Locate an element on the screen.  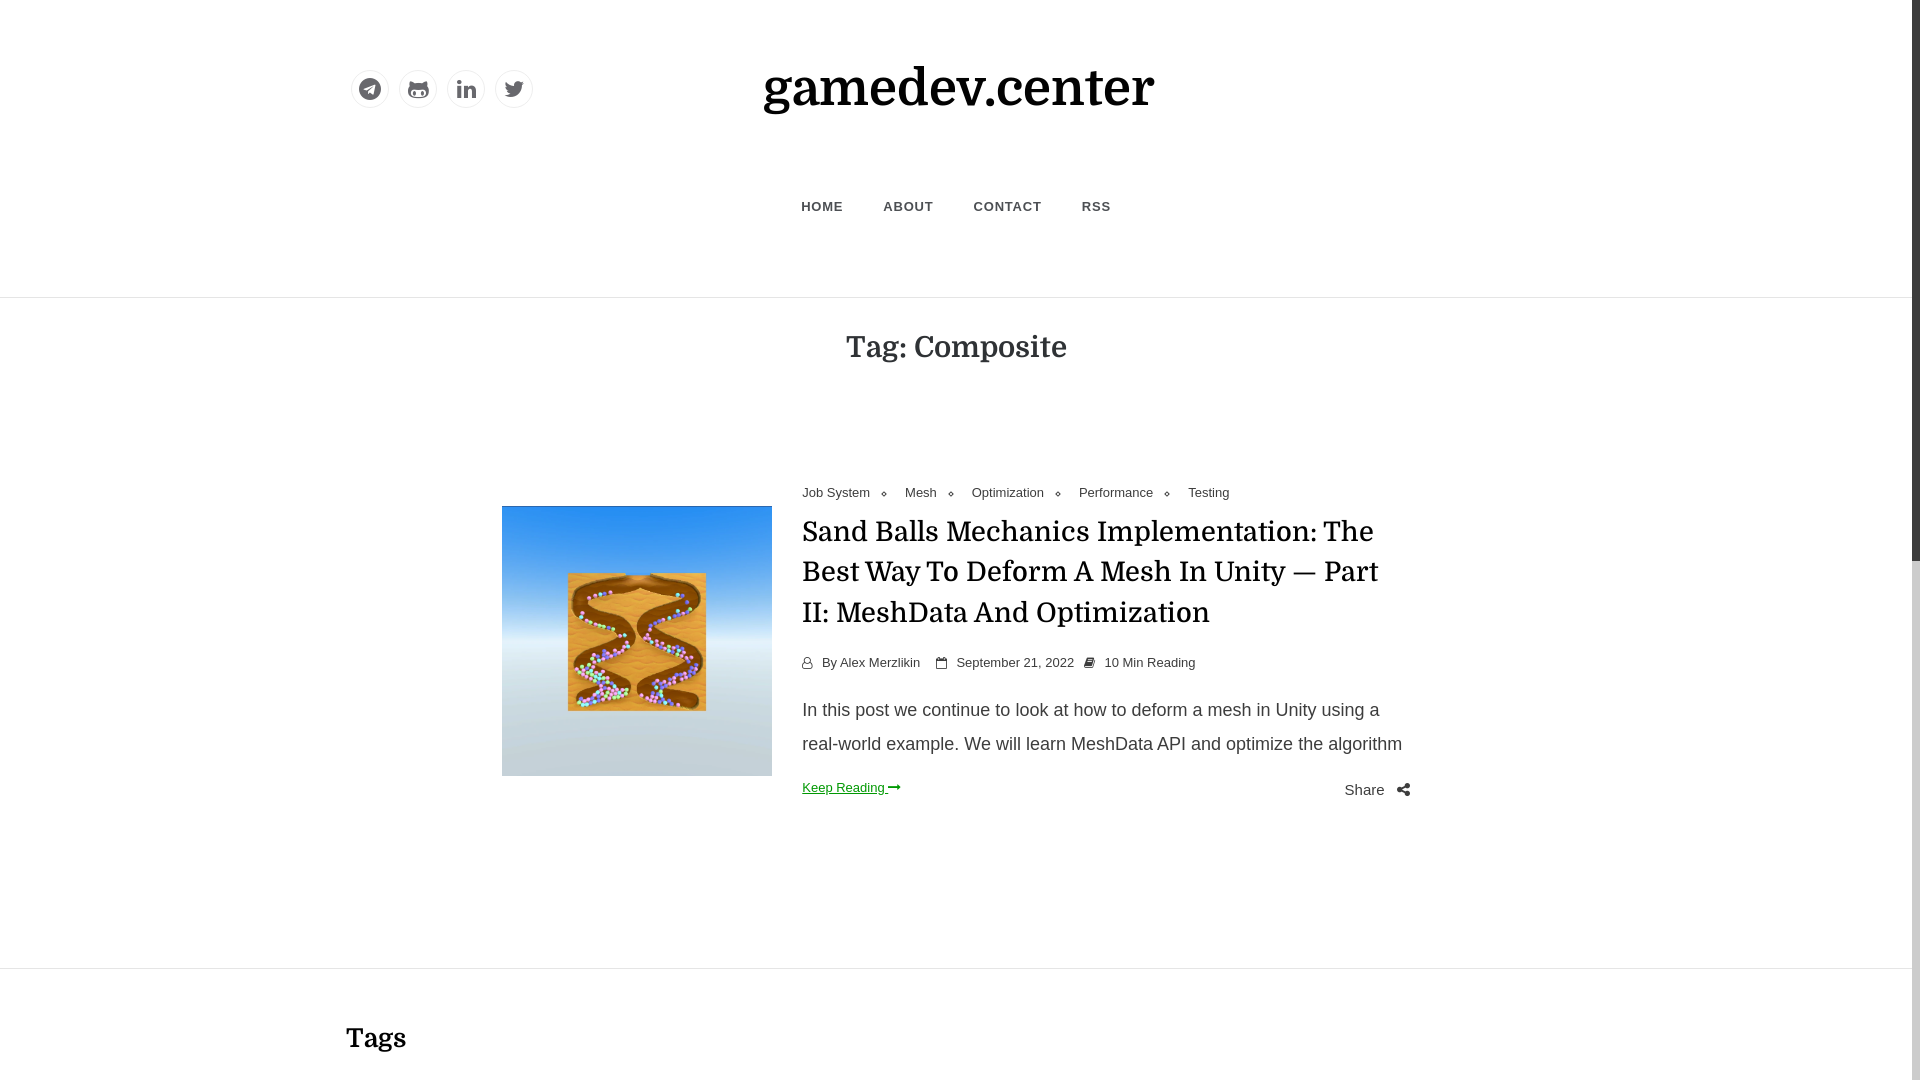
Mesh is located at coordinates (936, 492).